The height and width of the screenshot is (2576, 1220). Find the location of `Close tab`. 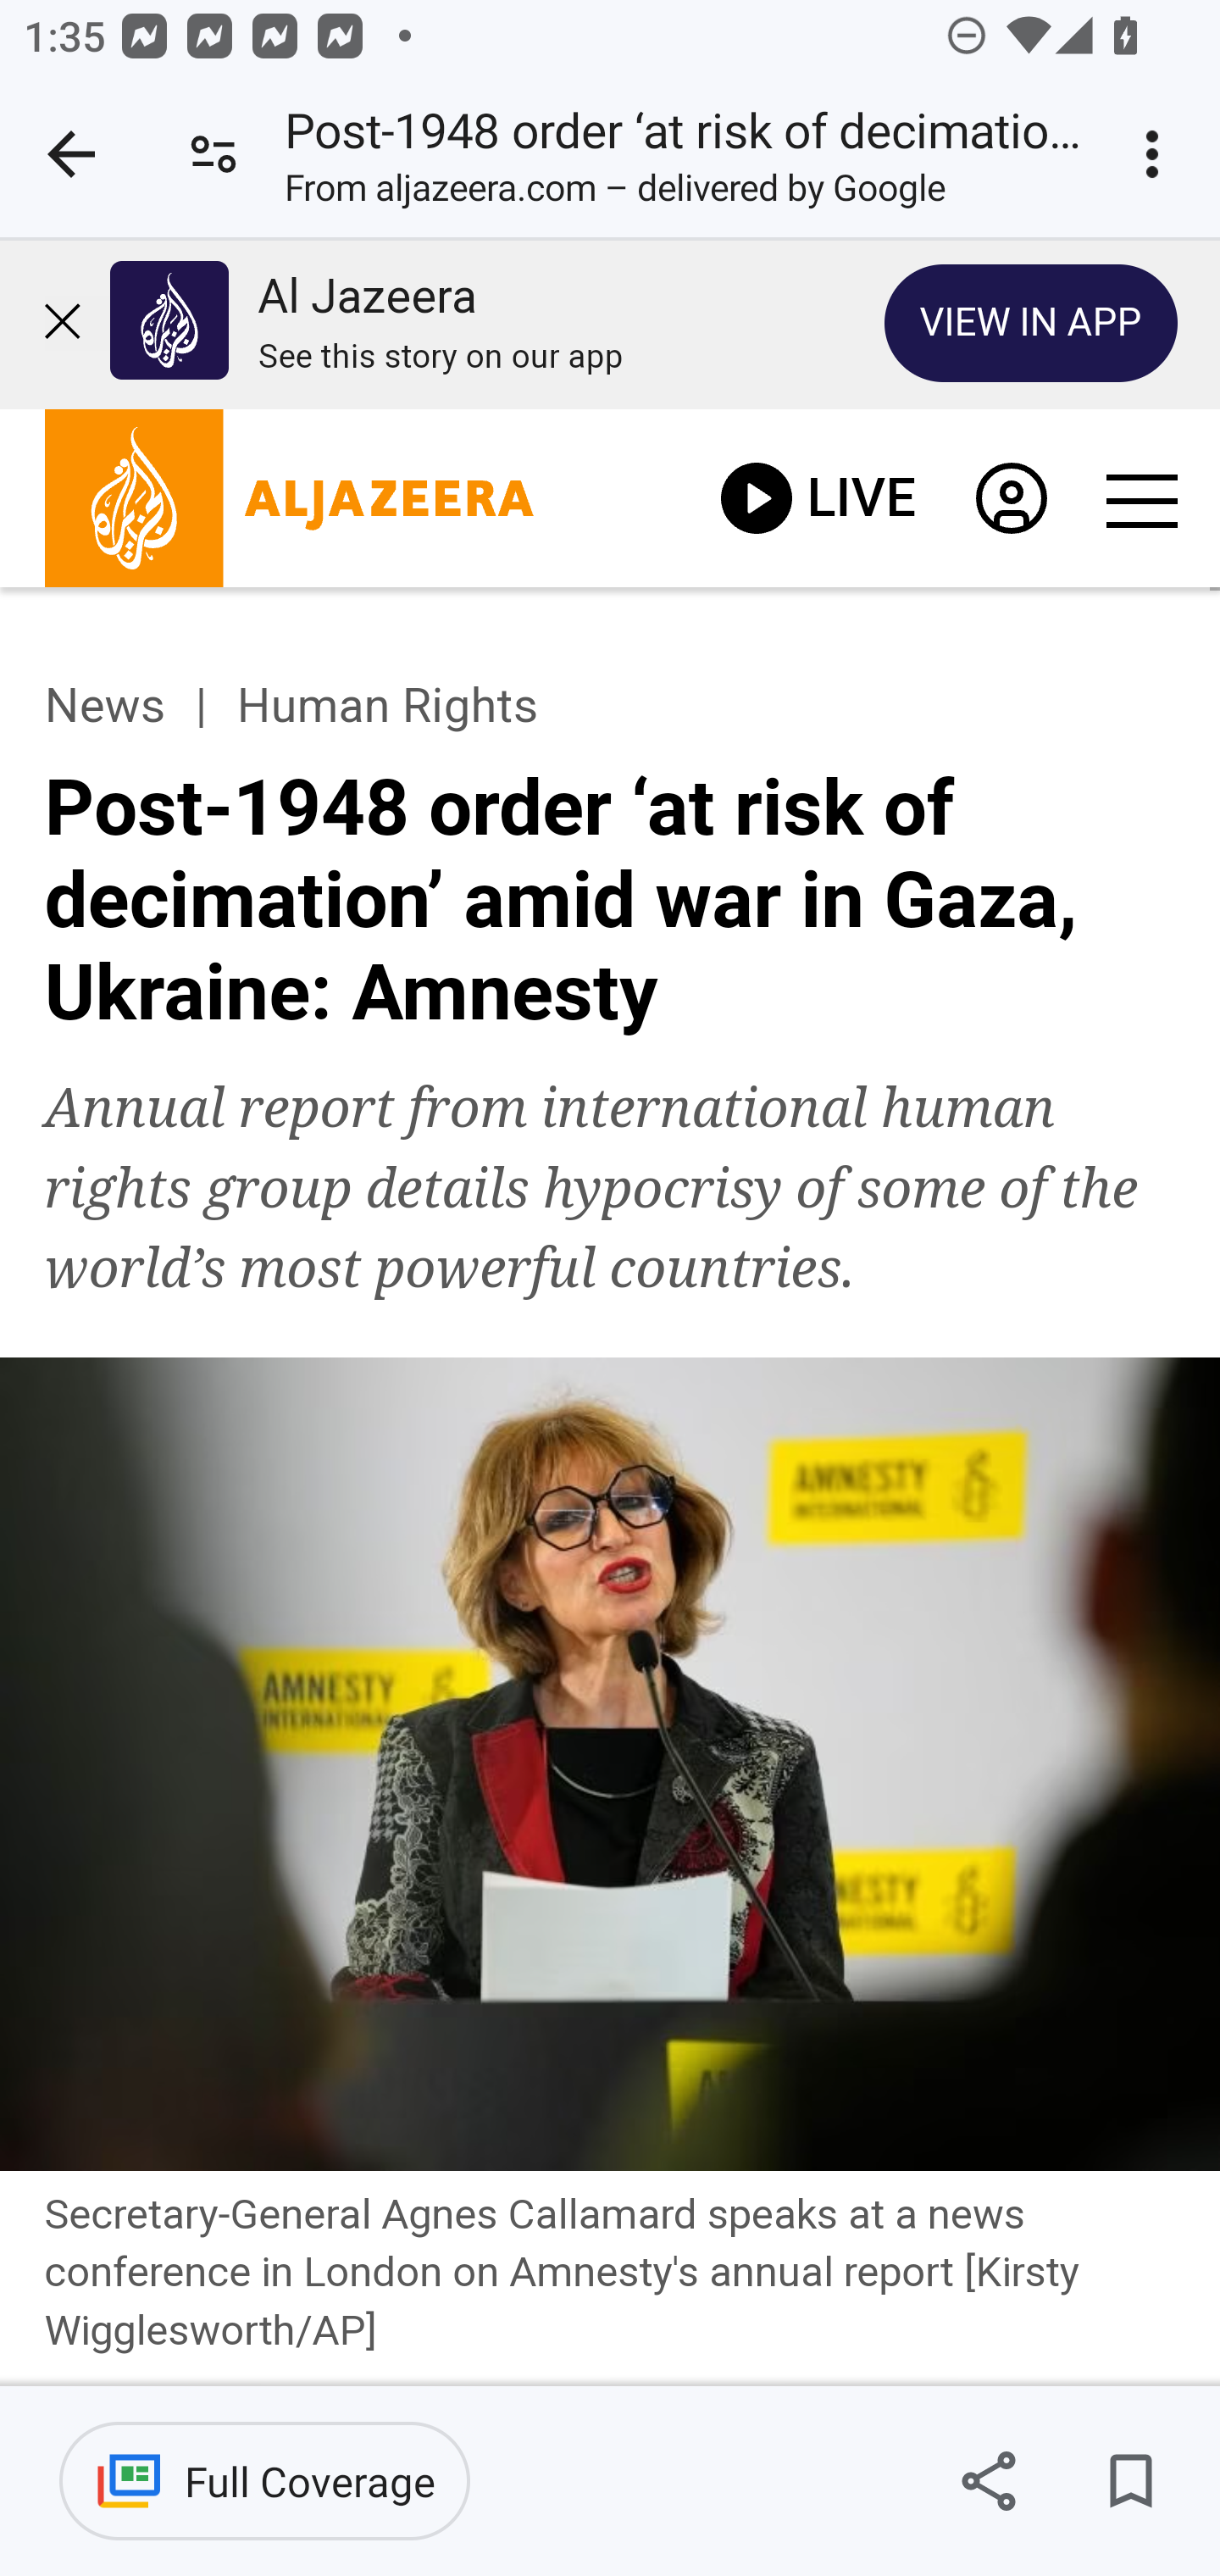

Close tab is located at coordinates (71, 154).